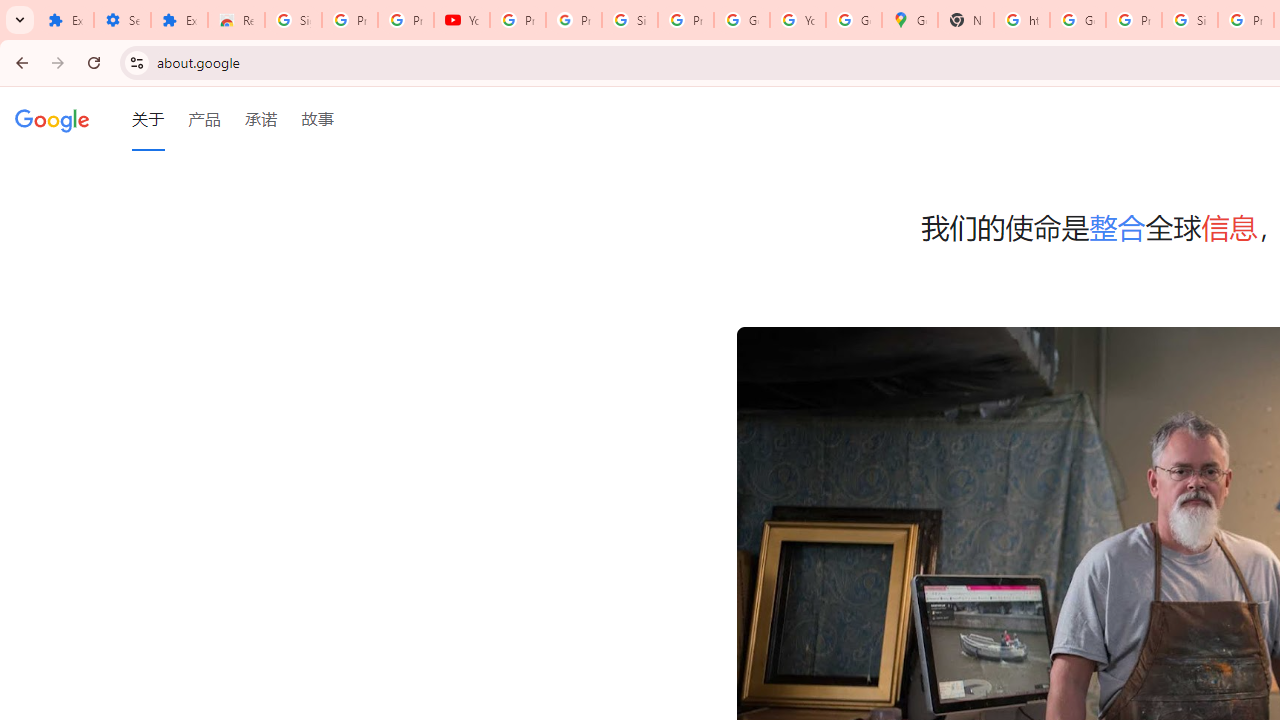  I want to click on Sign in - Google Accounts, so click(1190, 20).